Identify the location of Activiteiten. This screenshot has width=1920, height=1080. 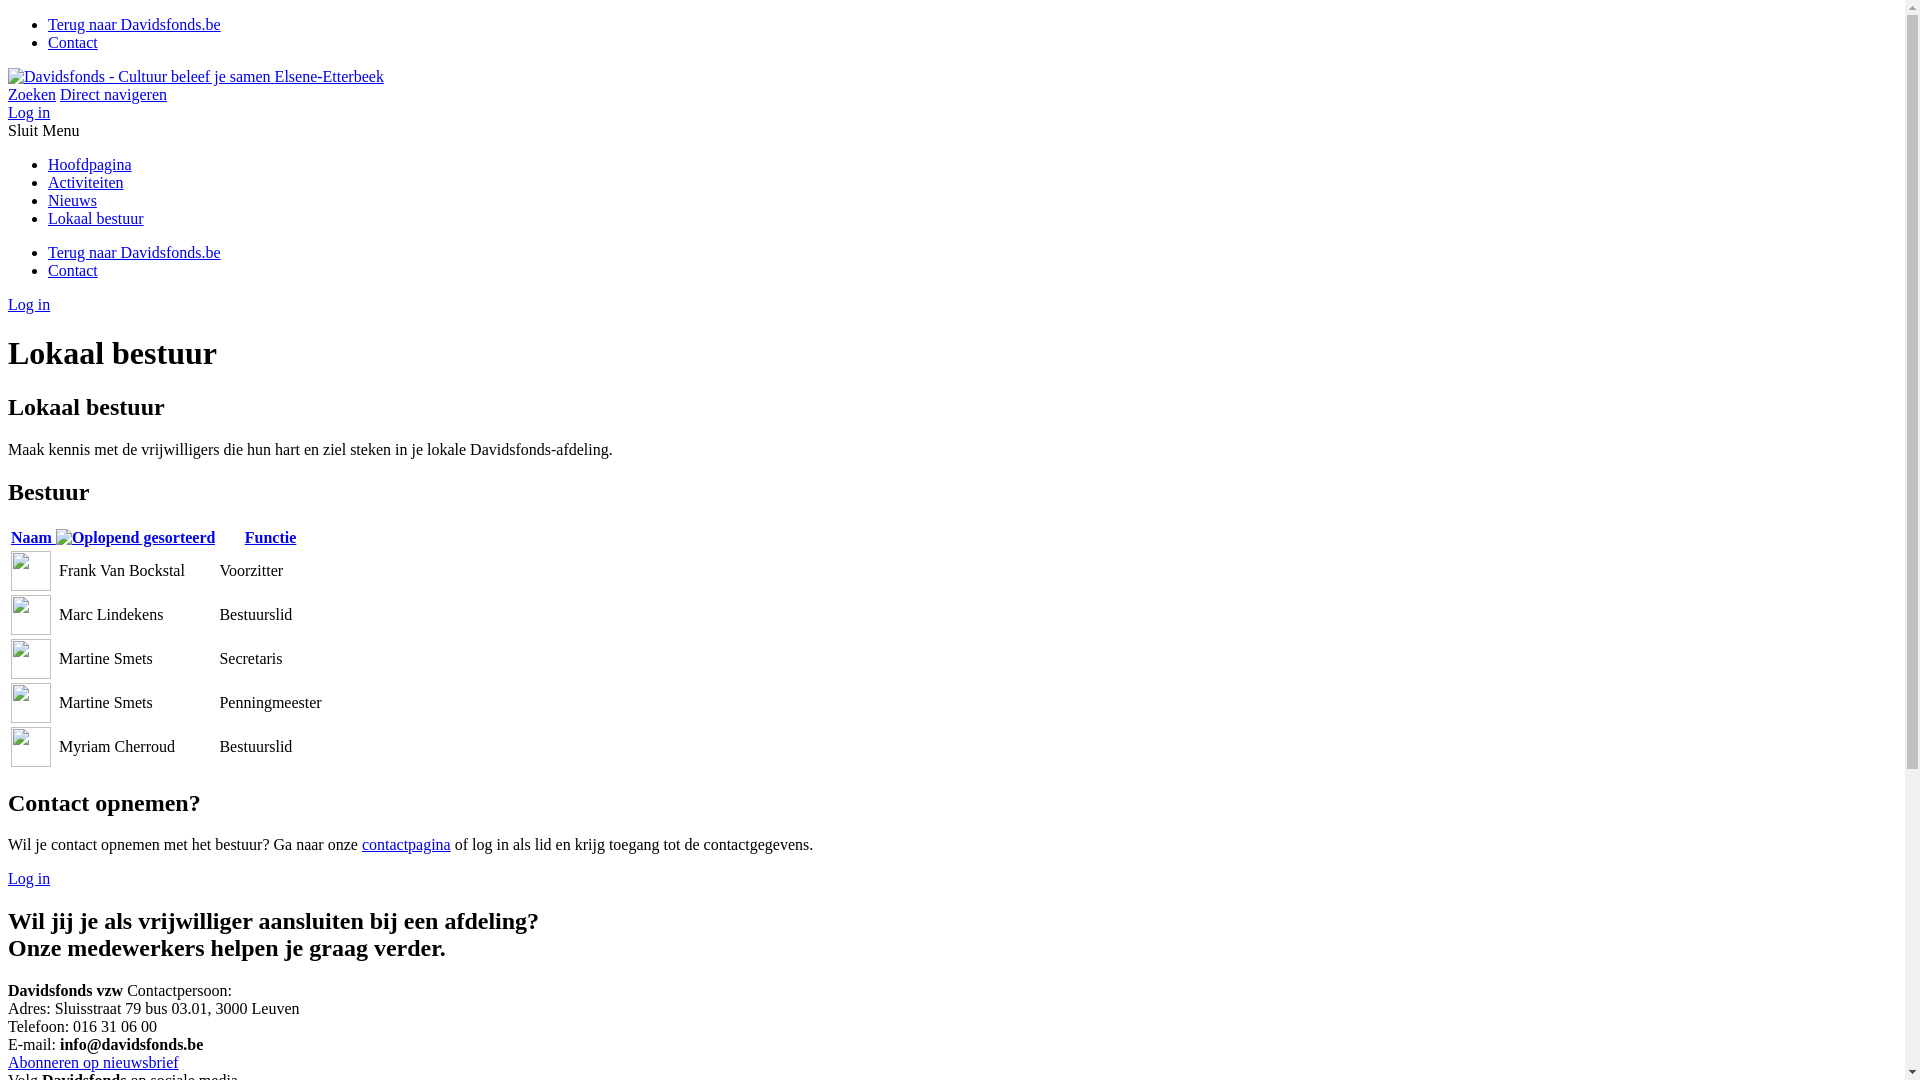
(86, 182).